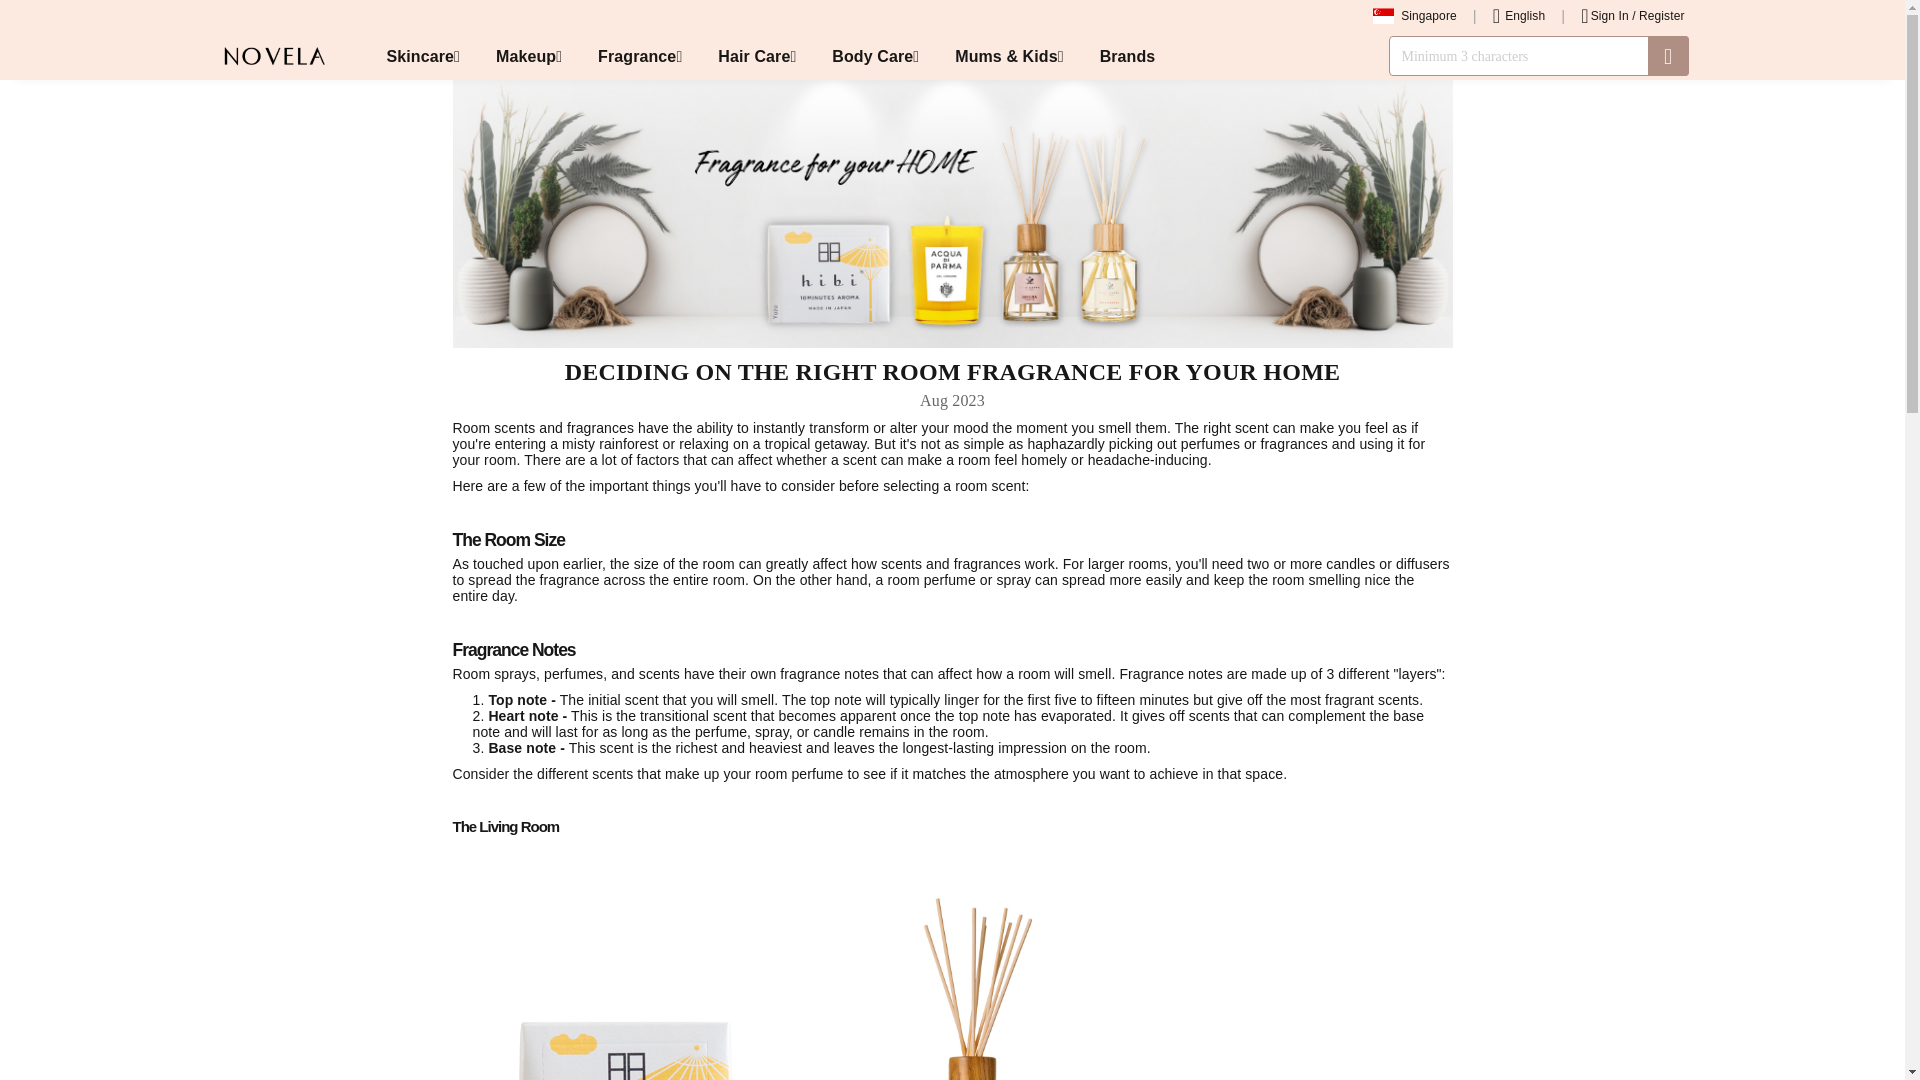  I want to click on Skincare, so click(422, 56).